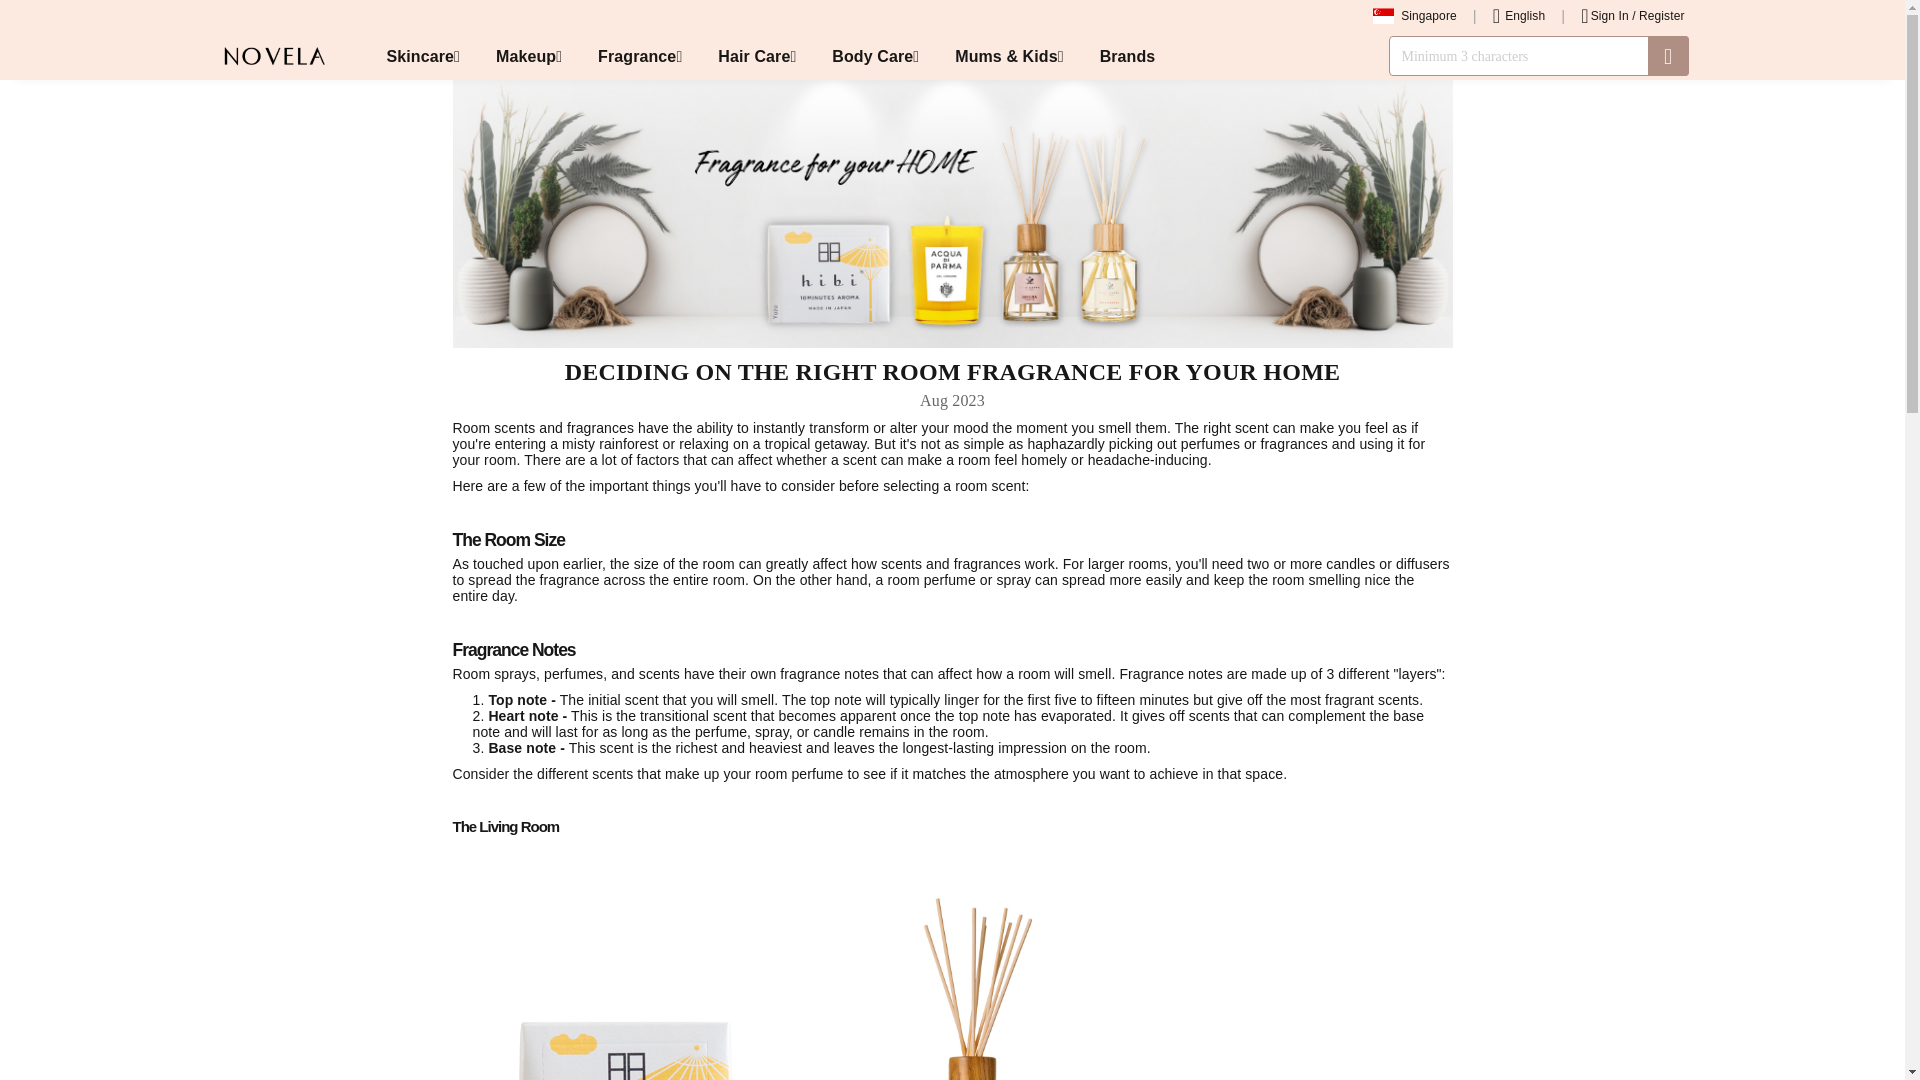  I want to click on Skincare, so click(422, 56).